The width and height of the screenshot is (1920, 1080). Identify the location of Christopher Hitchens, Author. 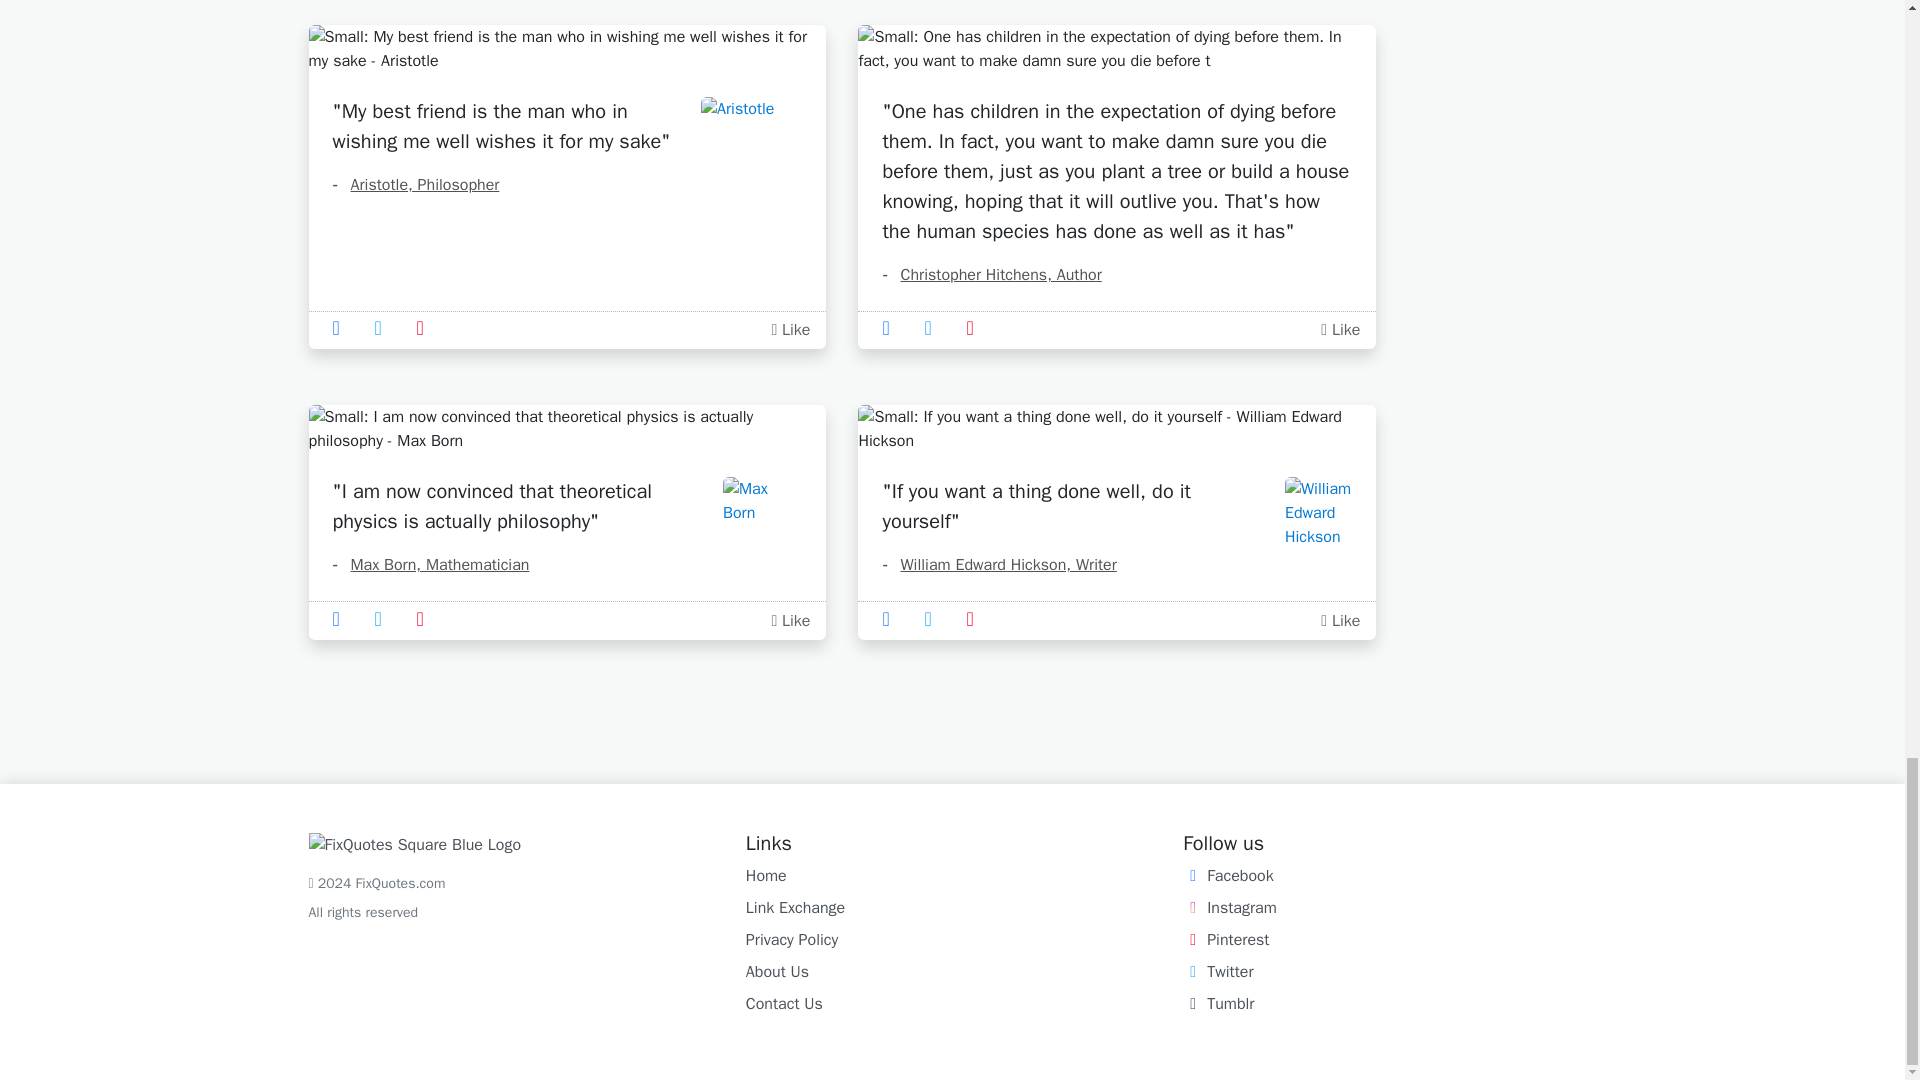
(990, 274).